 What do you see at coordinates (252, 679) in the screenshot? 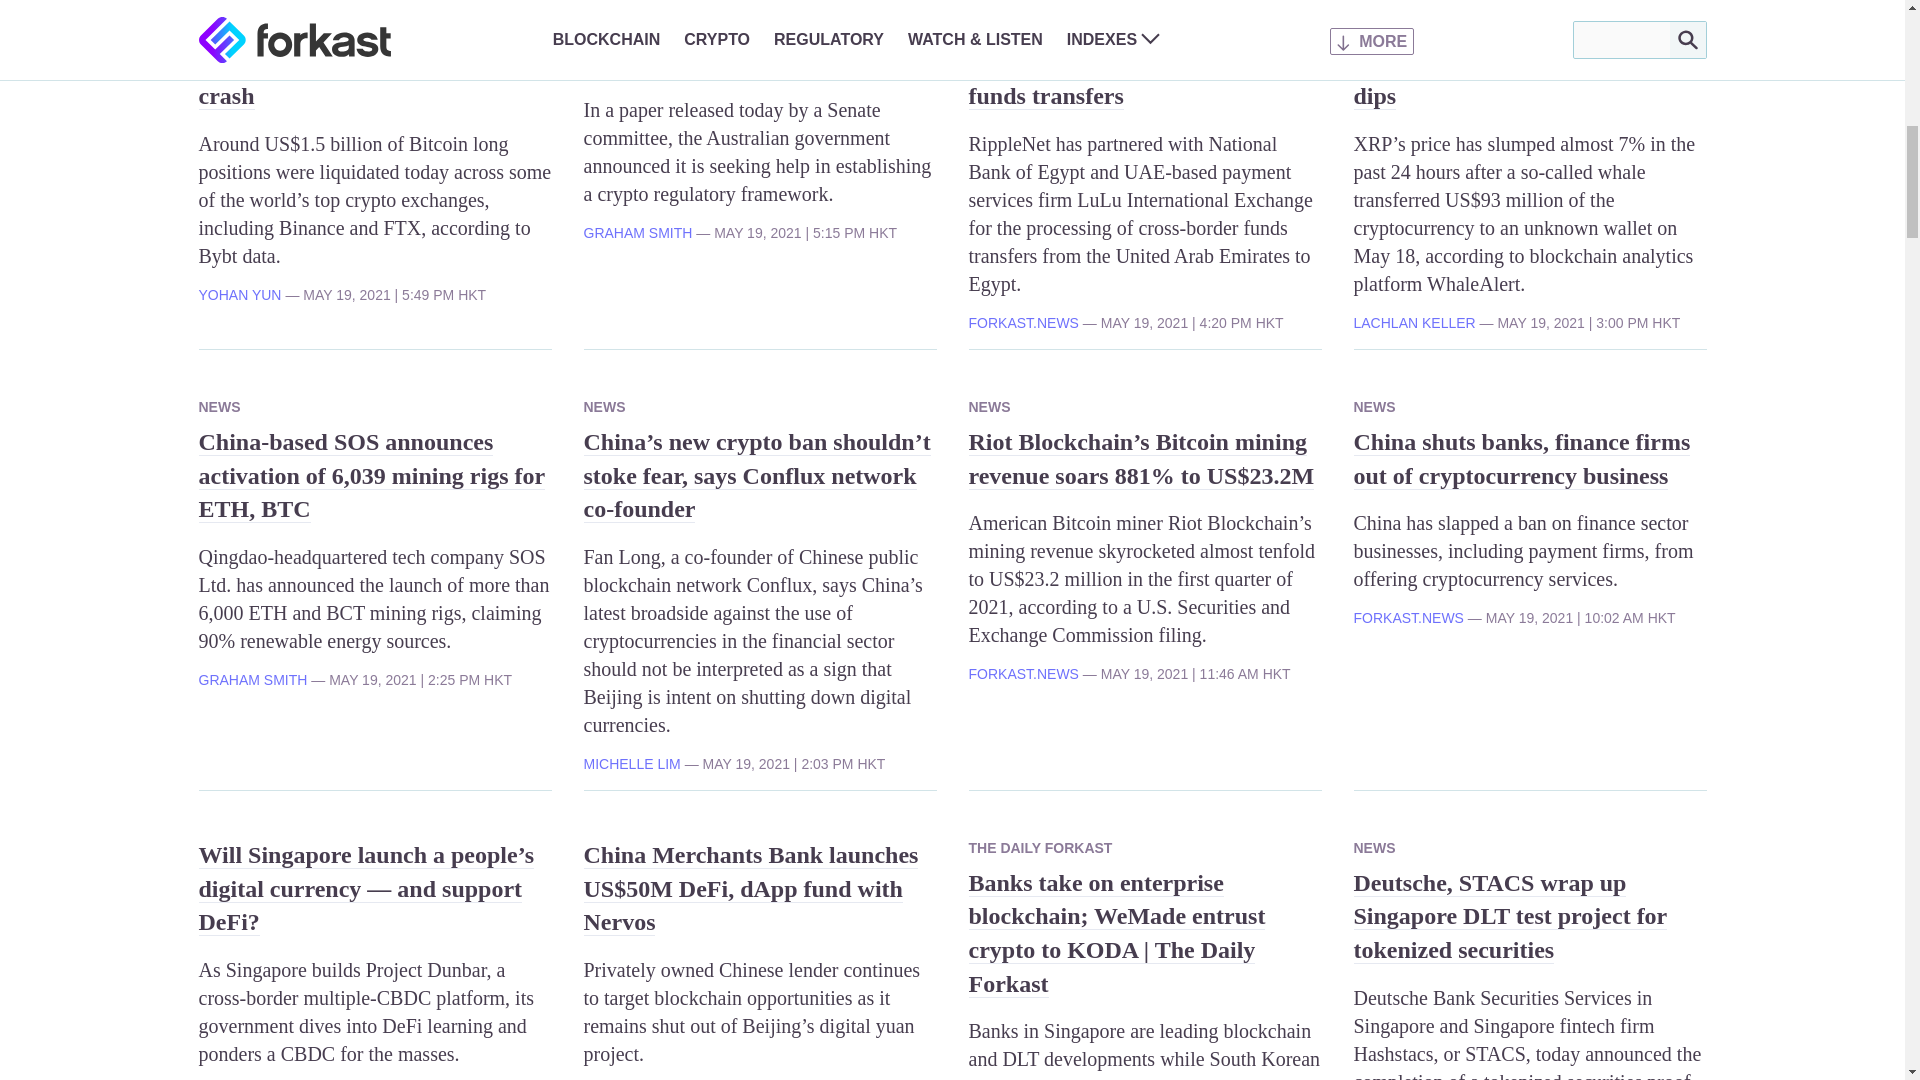
I see `Posts by Graham Smith` at bounding box center [252, 679].